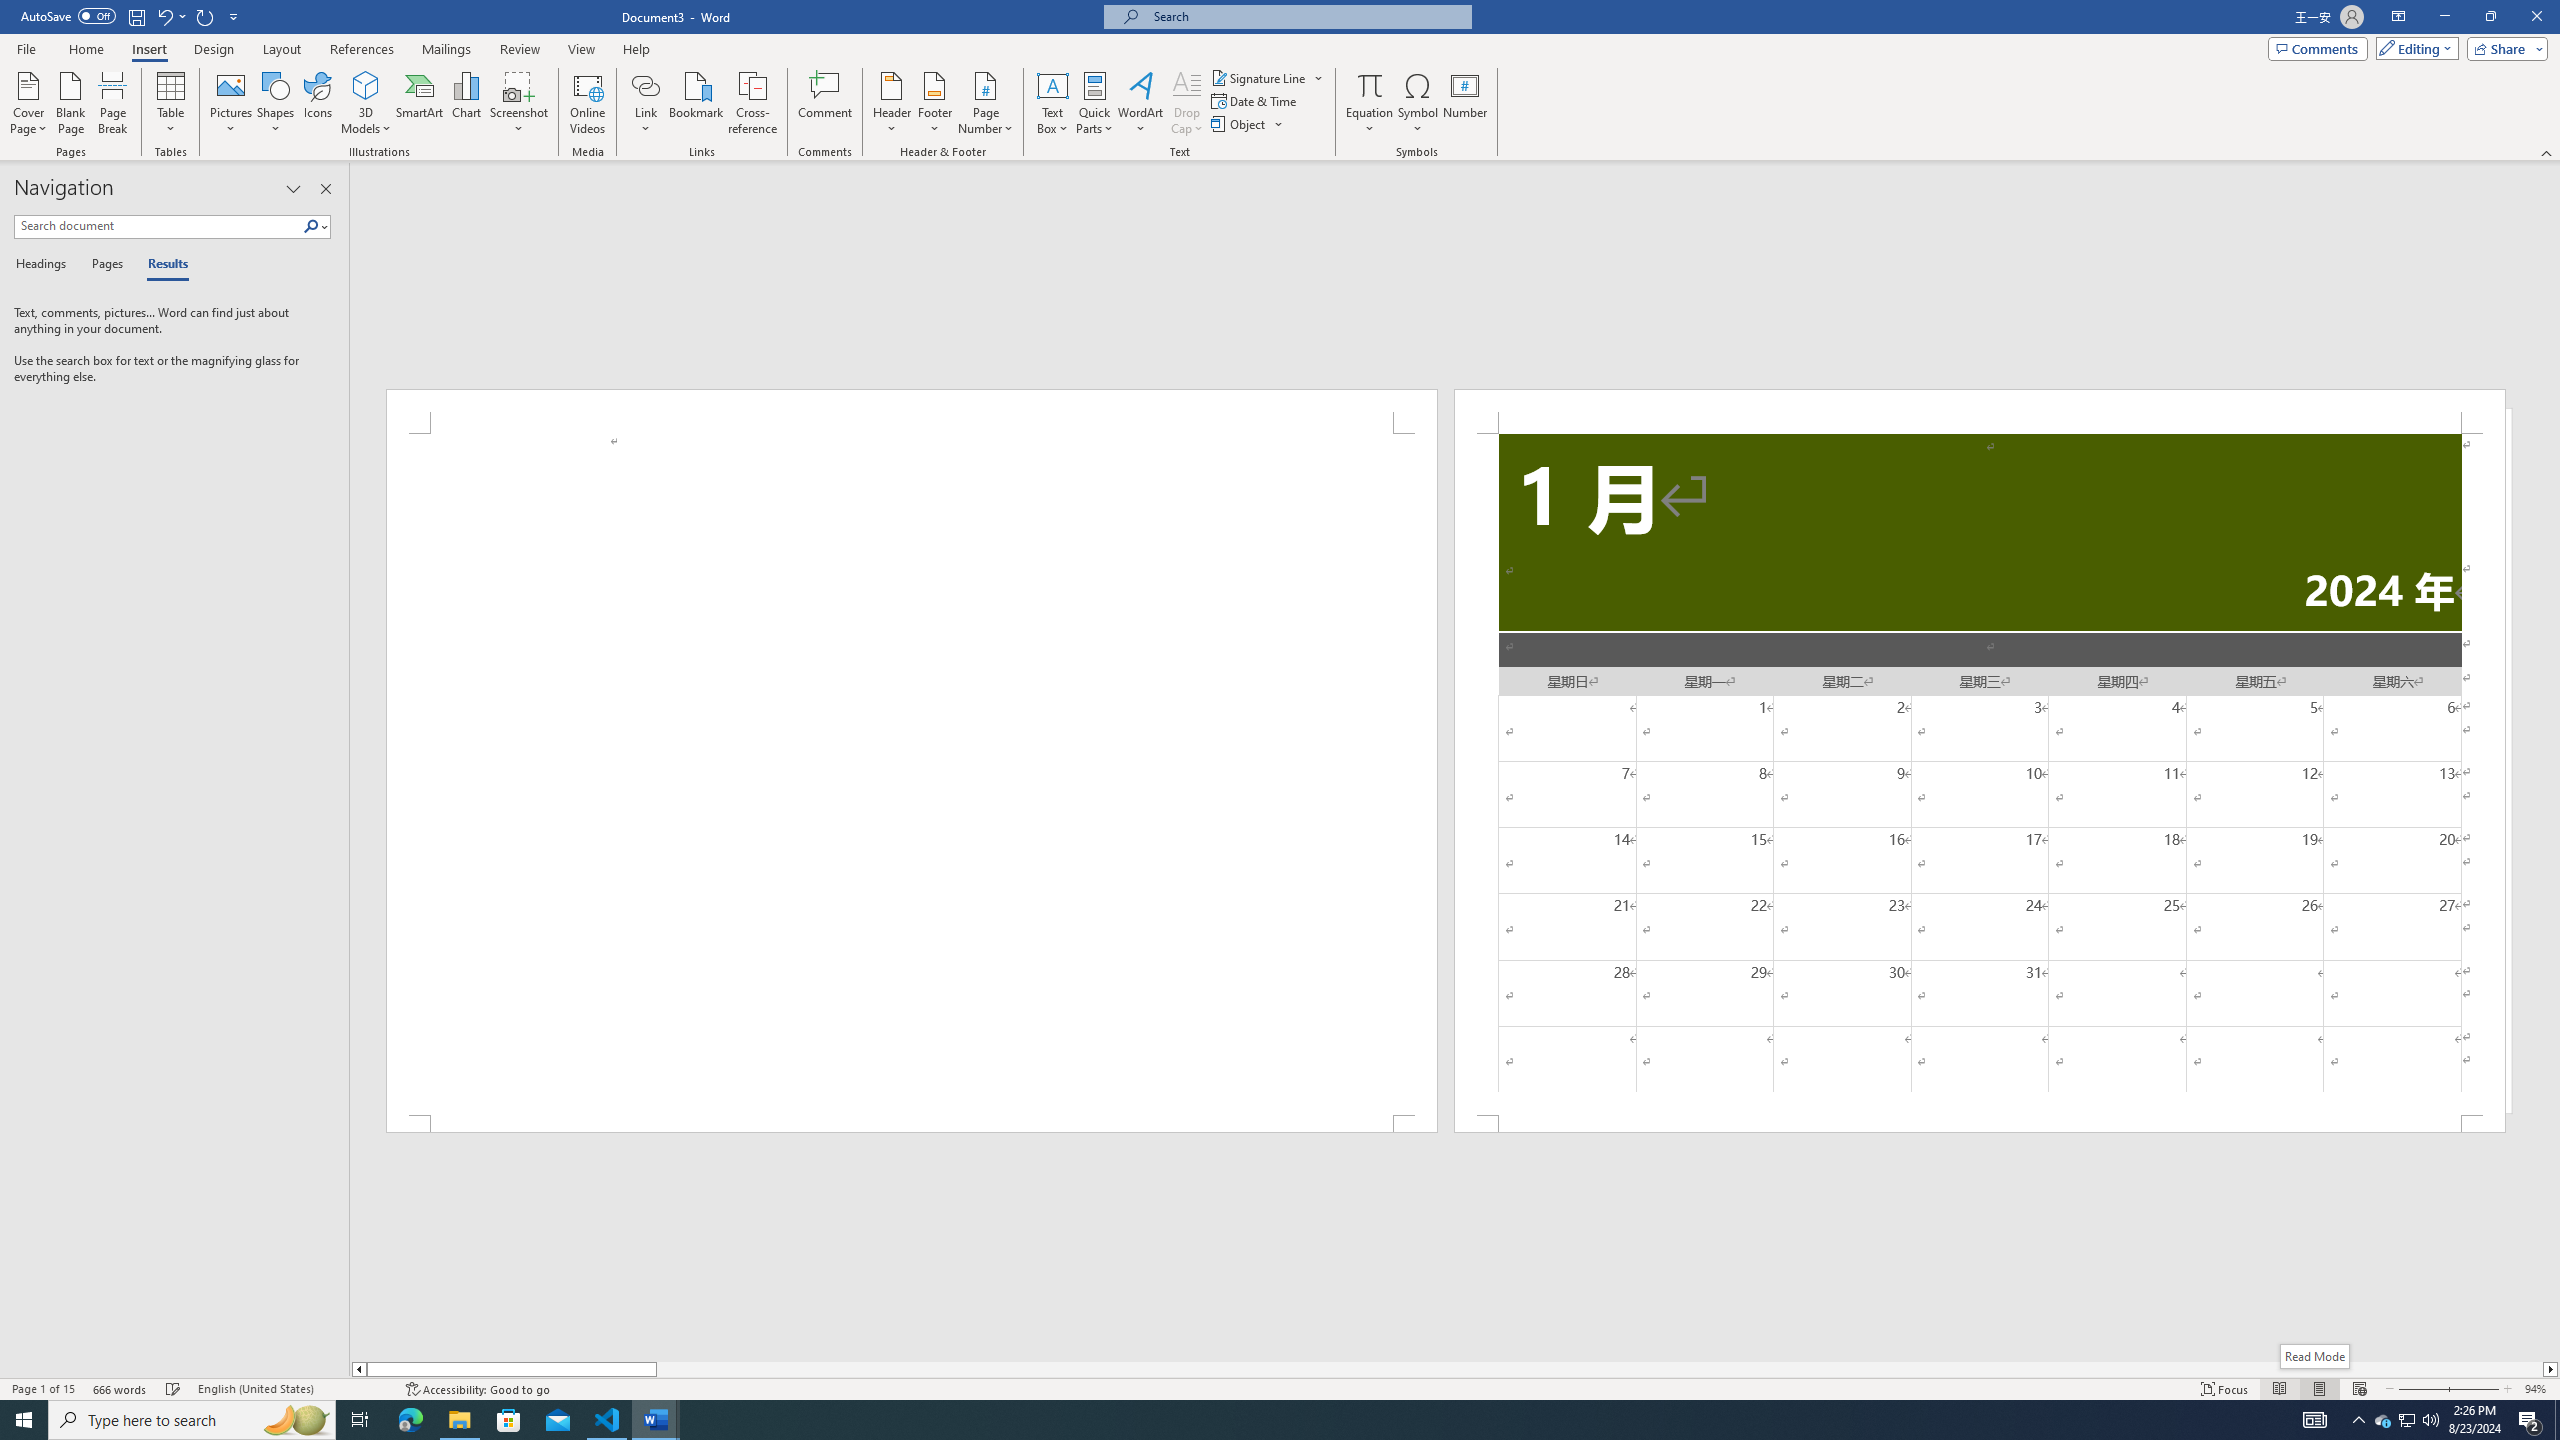 The image size is (2560, 1440). I want to click on Results, so click(161, 265).